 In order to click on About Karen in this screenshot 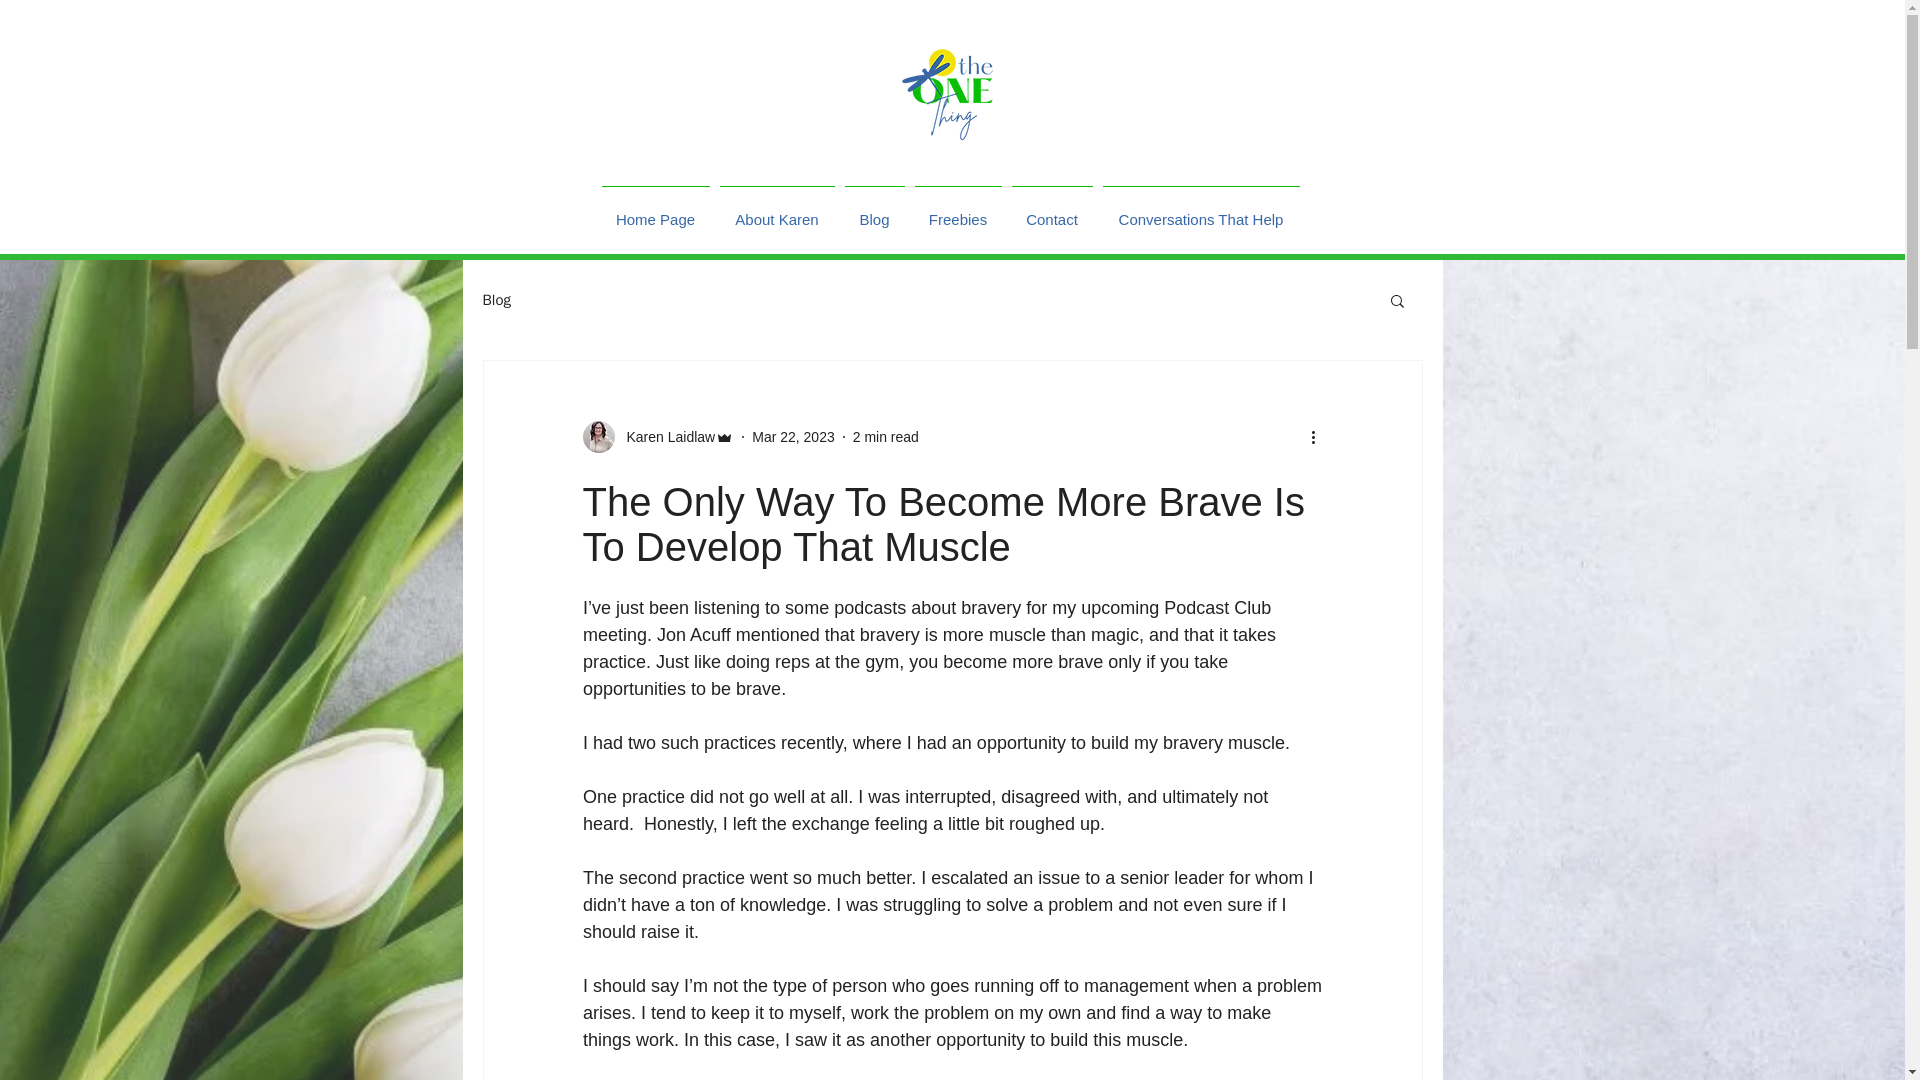, I will do `click(776, 210)`.